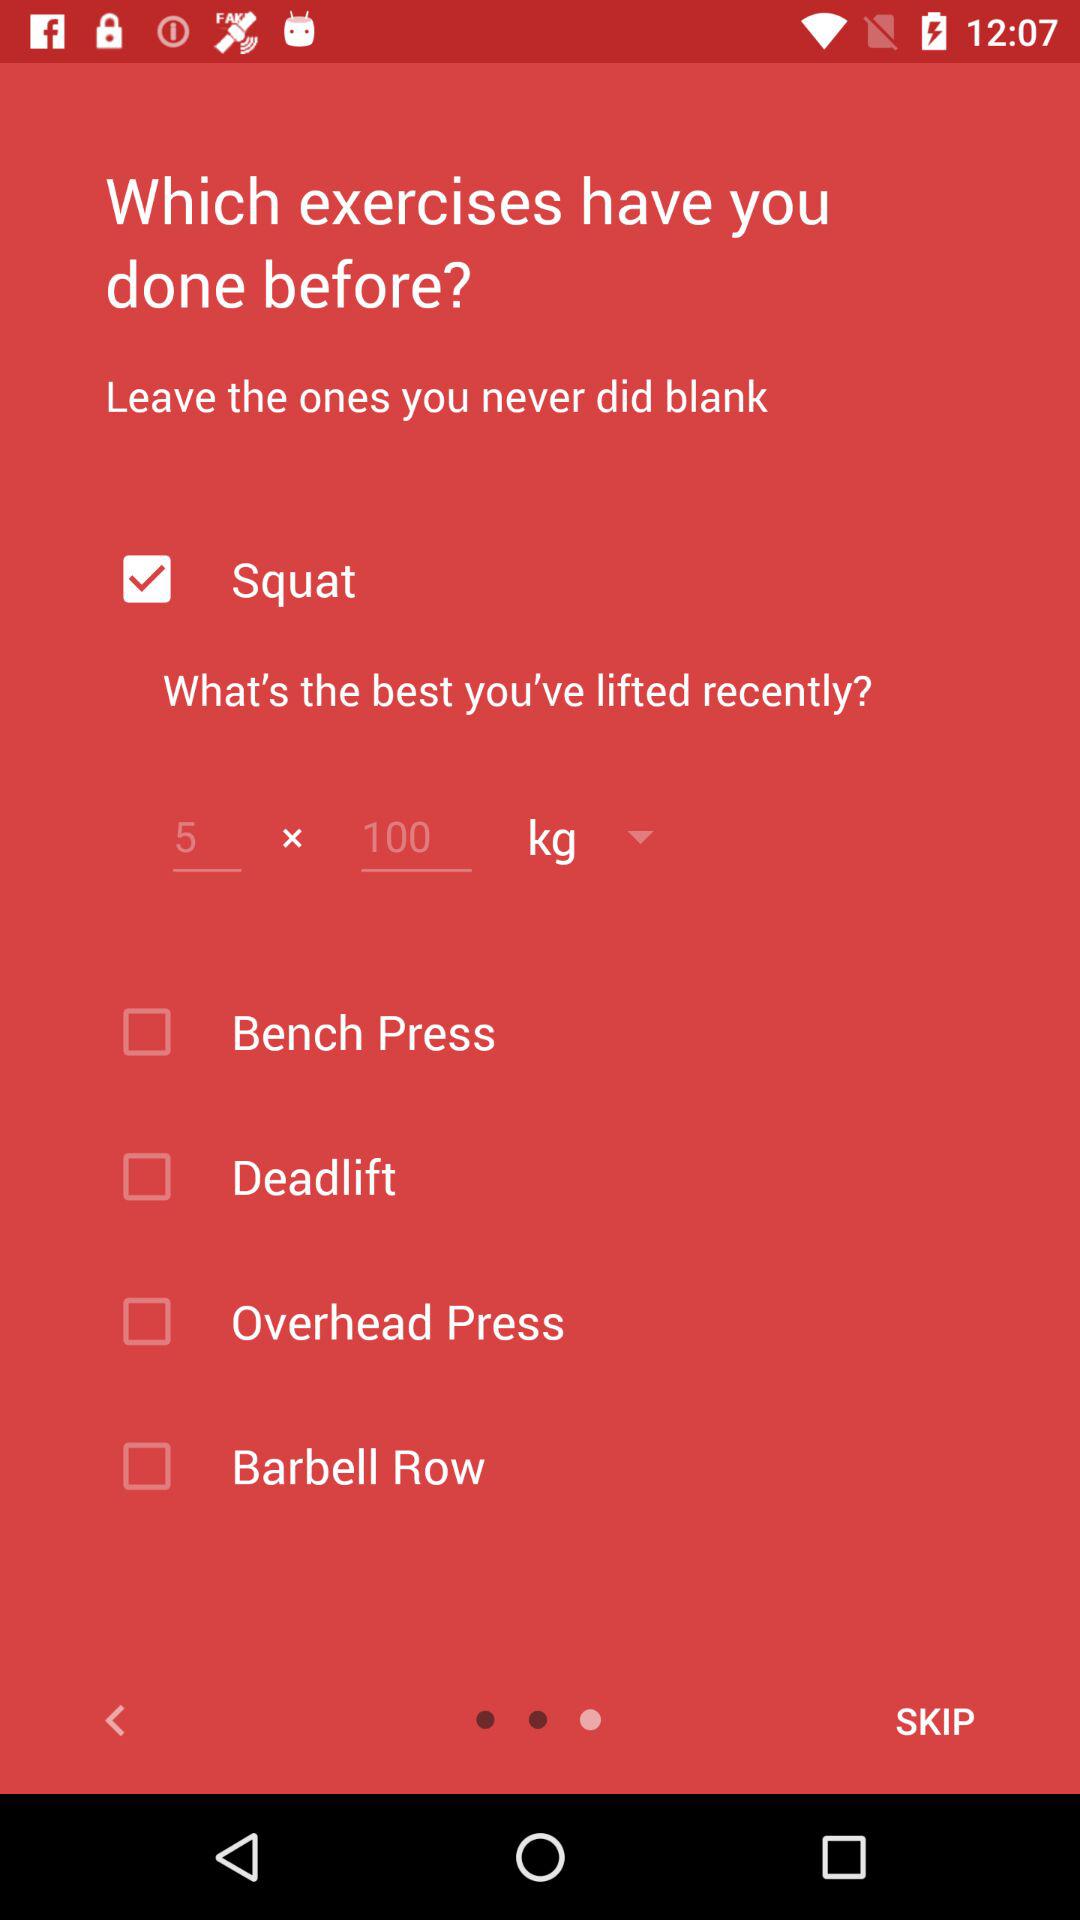 The width and height of the screenshot is (1080, 1920). What do you see at coordinates (592, 1466) in the screenshot?
I see `click on barbell row below overhead press` at bounding box center [592, 1466].